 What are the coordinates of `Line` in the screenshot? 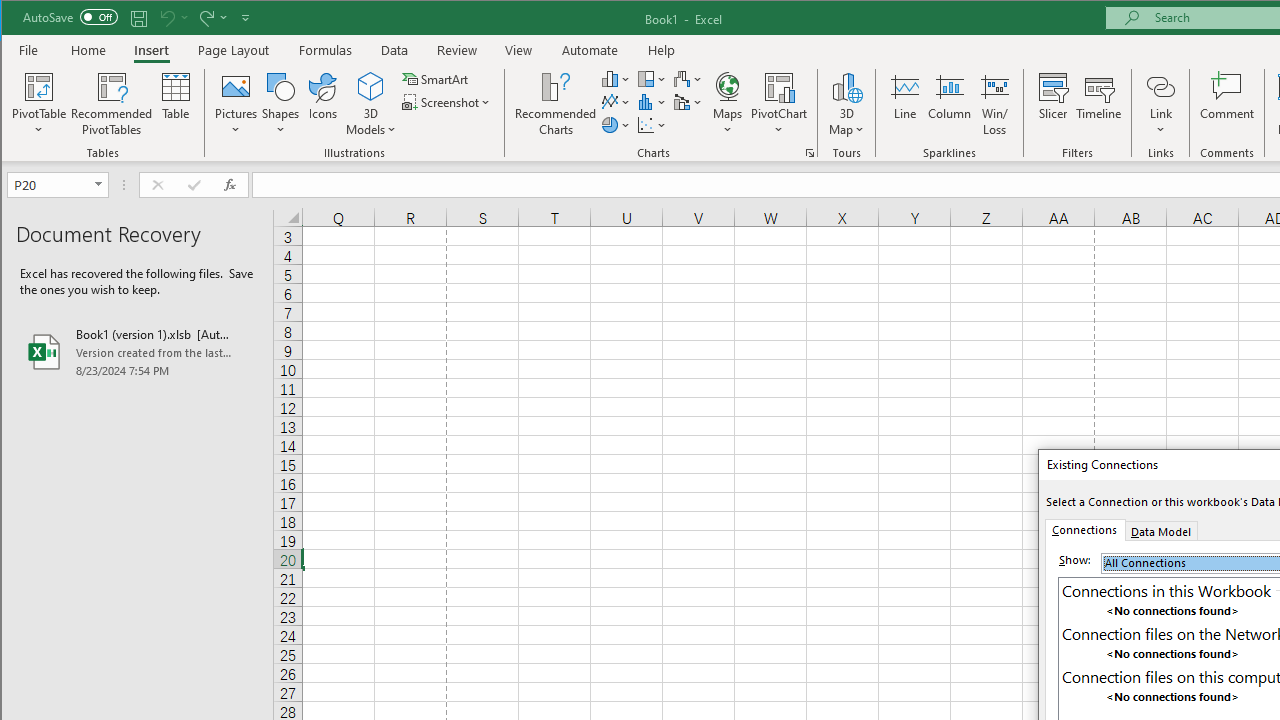 It's located at (904, 104).